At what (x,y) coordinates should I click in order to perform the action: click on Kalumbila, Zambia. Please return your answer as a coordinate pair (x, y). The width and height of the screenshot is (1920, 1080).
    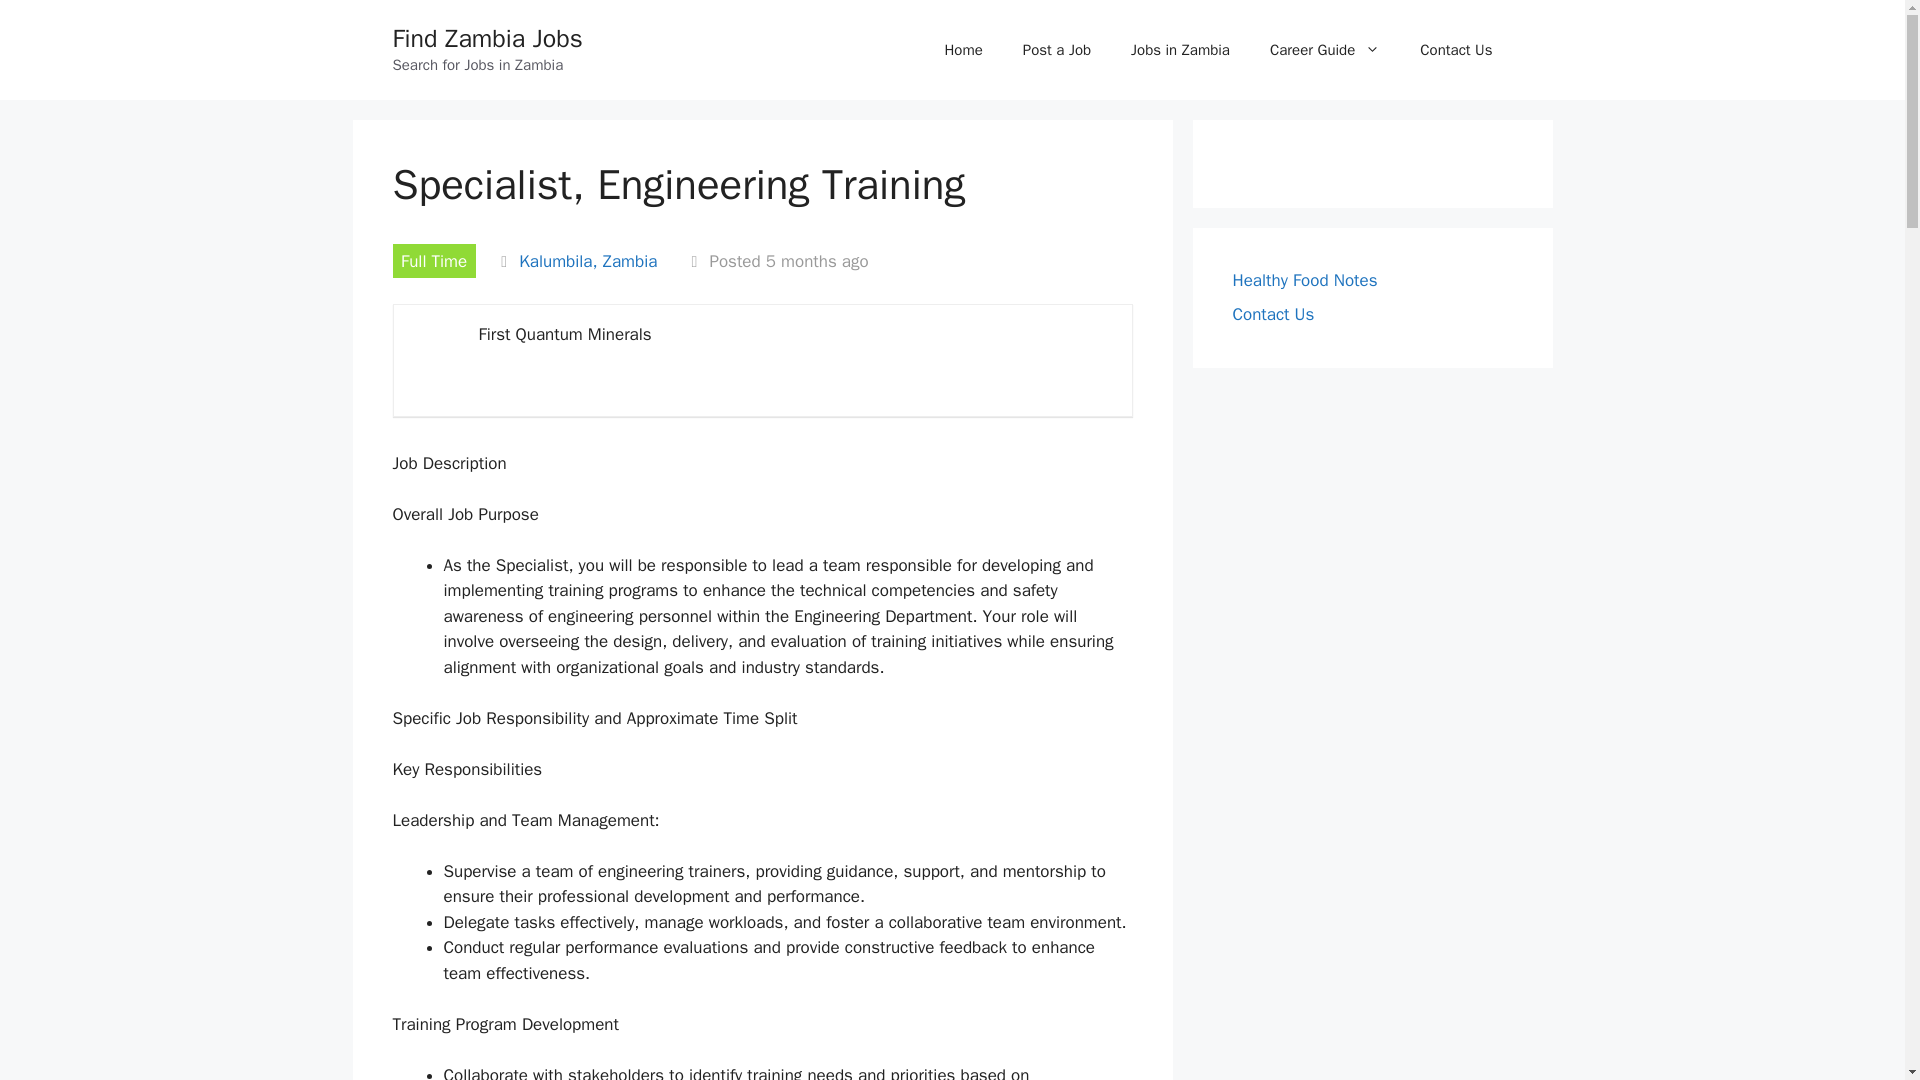
    Looking at the image, I should click on (587, 261).